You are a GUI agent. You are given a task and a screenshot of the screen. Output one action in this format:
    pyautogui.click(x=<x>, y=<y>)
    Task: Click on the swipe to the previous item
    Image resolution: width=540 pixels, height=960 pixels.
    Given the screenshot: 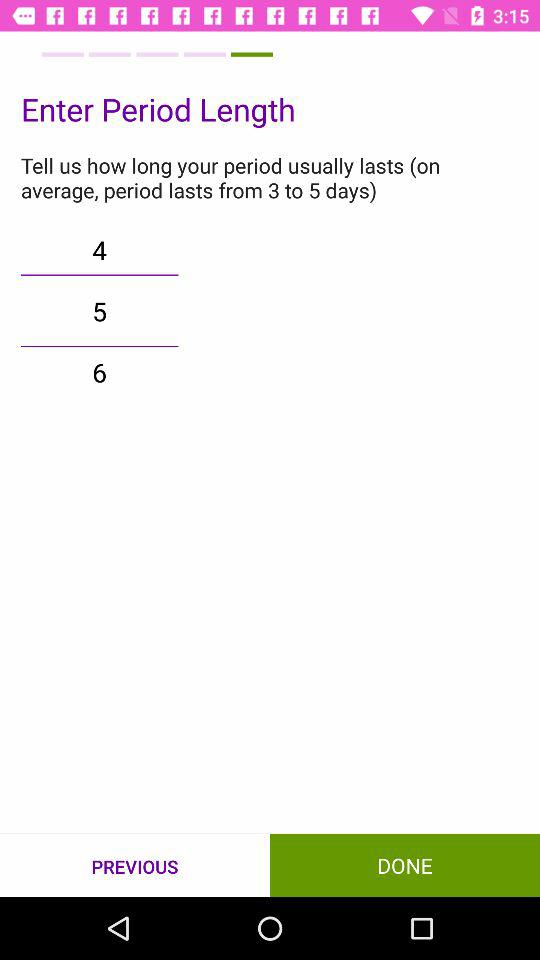 What is the action you would take?
    pyautogui.click(x=135, y=866)
    